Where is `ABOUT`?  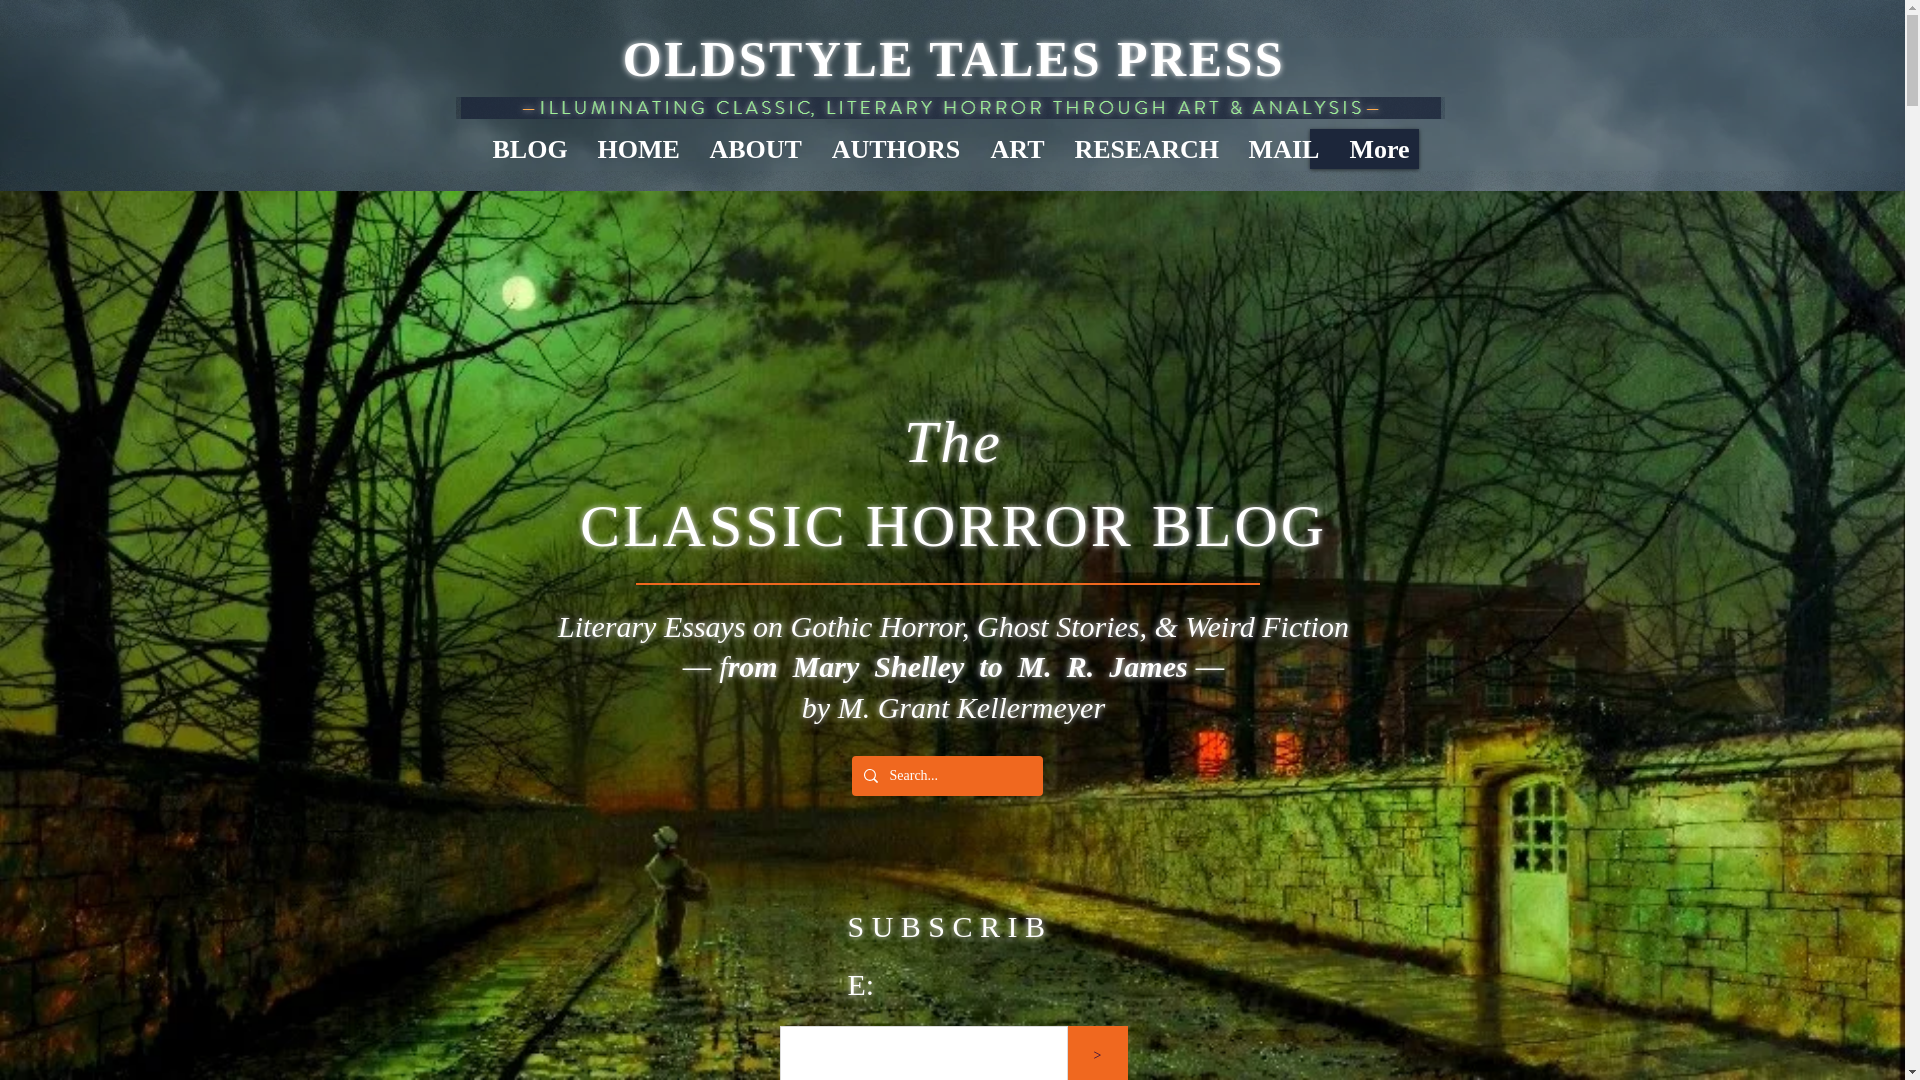 ABOUT is located at coordinates (754, 148).